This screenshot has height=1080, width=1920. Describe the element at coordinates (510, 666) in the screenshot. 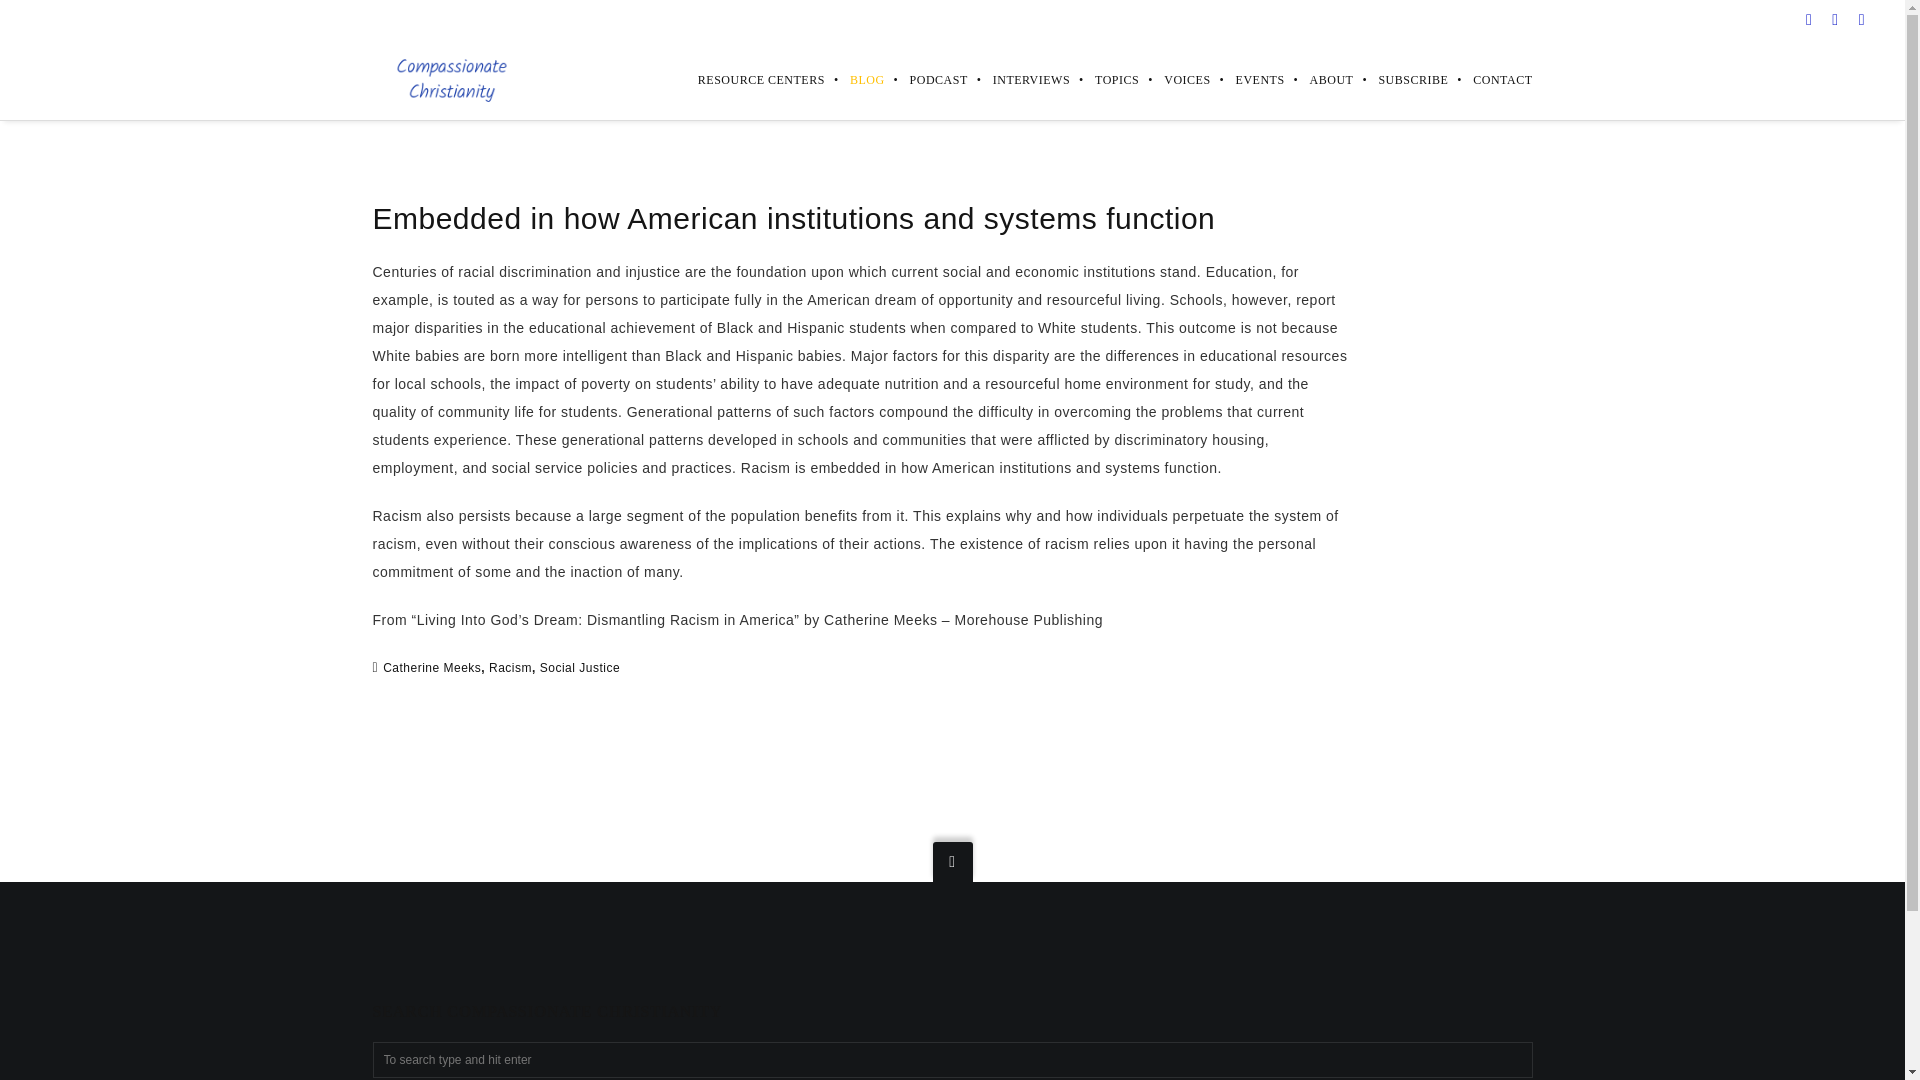

I see `Racism` at that location.